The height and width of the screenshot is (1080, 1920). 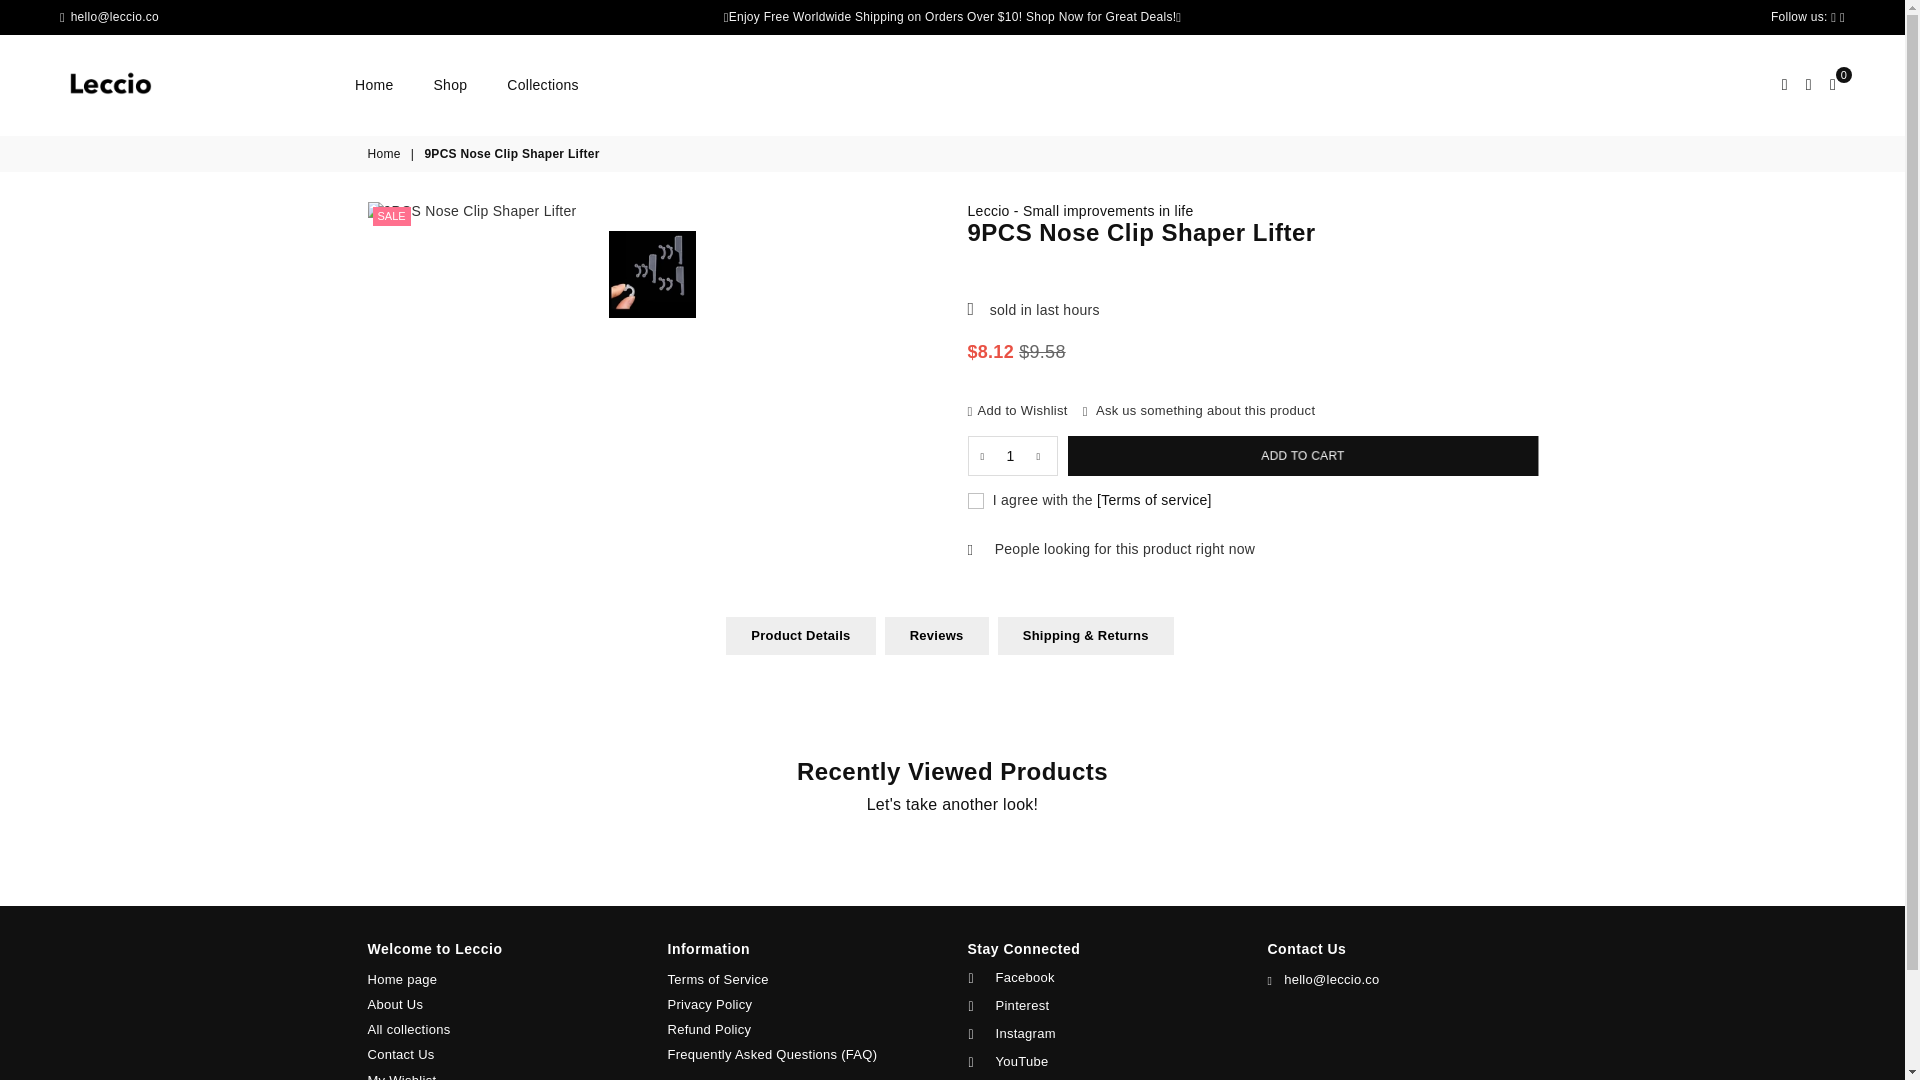 What do you see at coordinates (1017, 410) in the screenshot?
I see `Add to Wishlist` at bounding box center [1017, 410].